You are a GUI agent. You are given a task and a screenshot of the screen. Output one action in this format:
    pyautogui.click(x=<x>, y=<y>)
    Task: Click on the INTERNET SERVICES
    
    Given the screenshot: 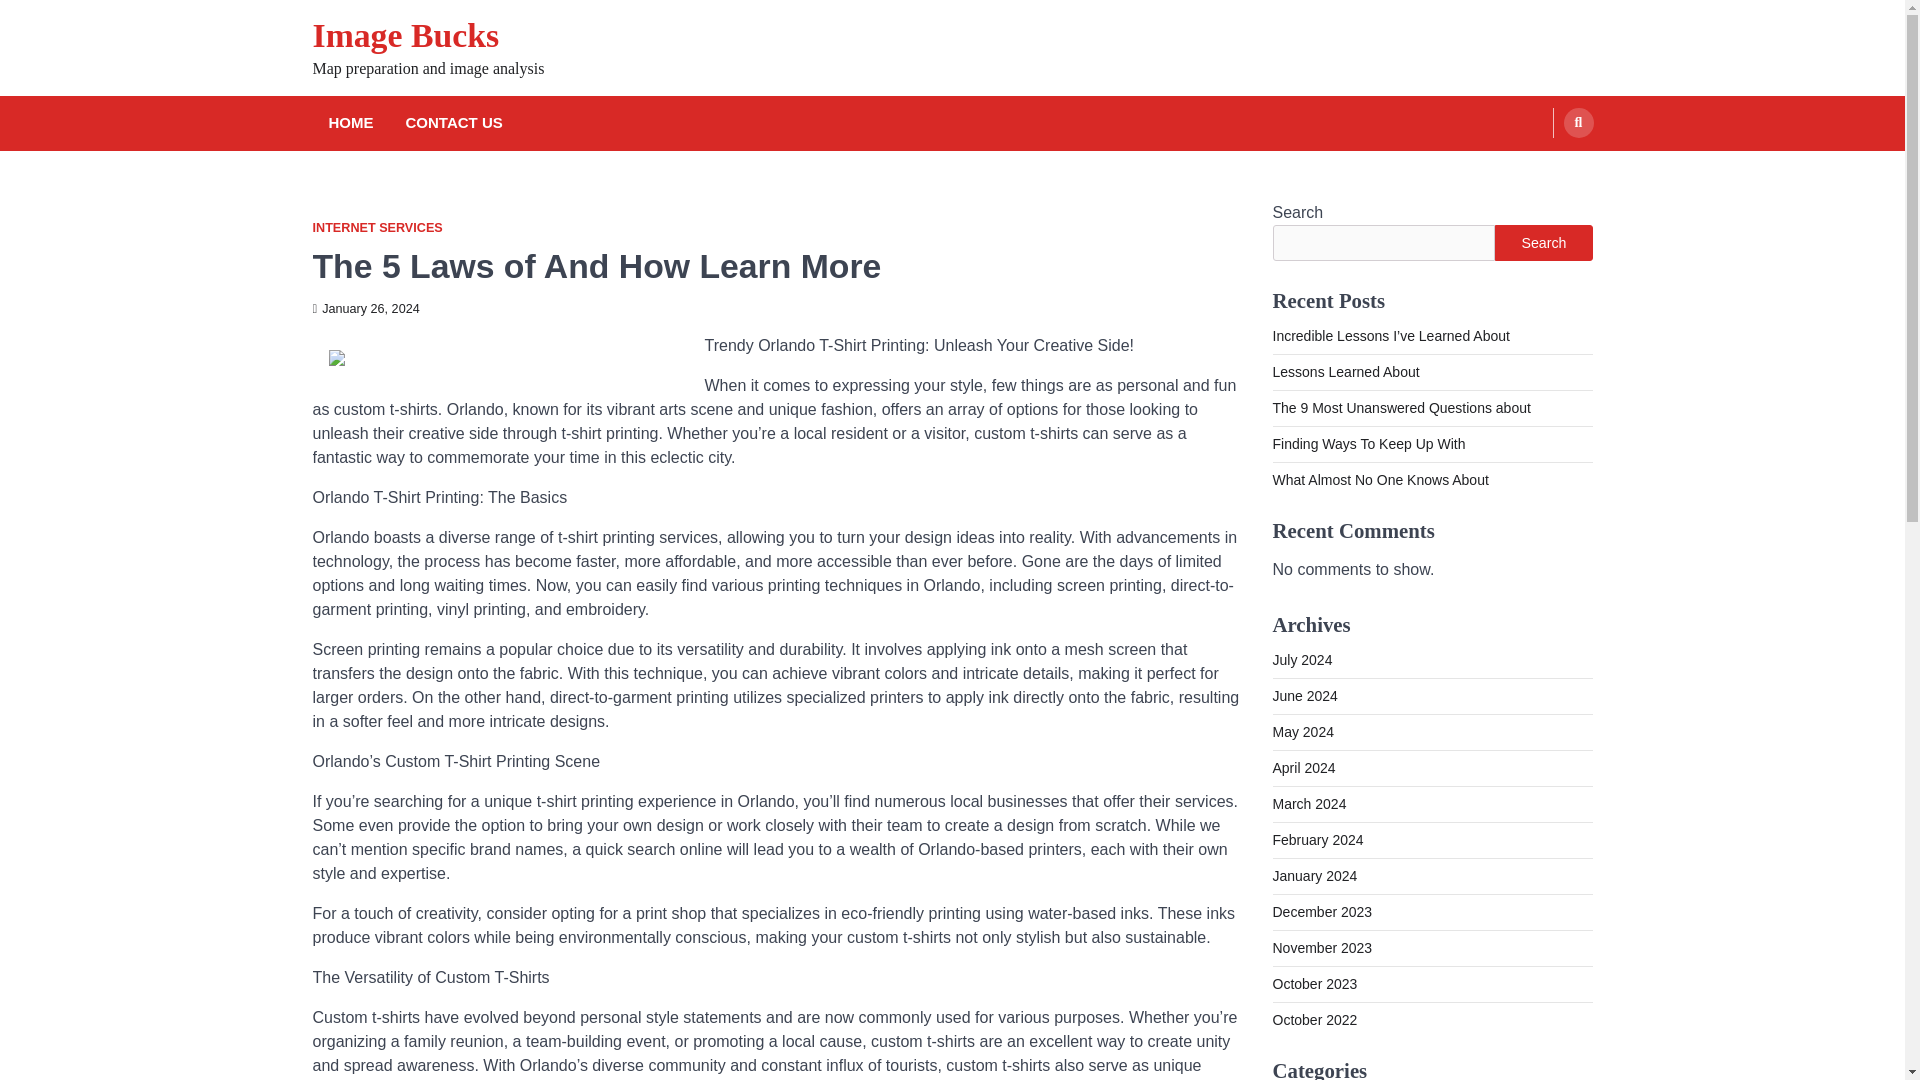 What is the action you would take?
    pyautogui.click(x=376, y=228)
    